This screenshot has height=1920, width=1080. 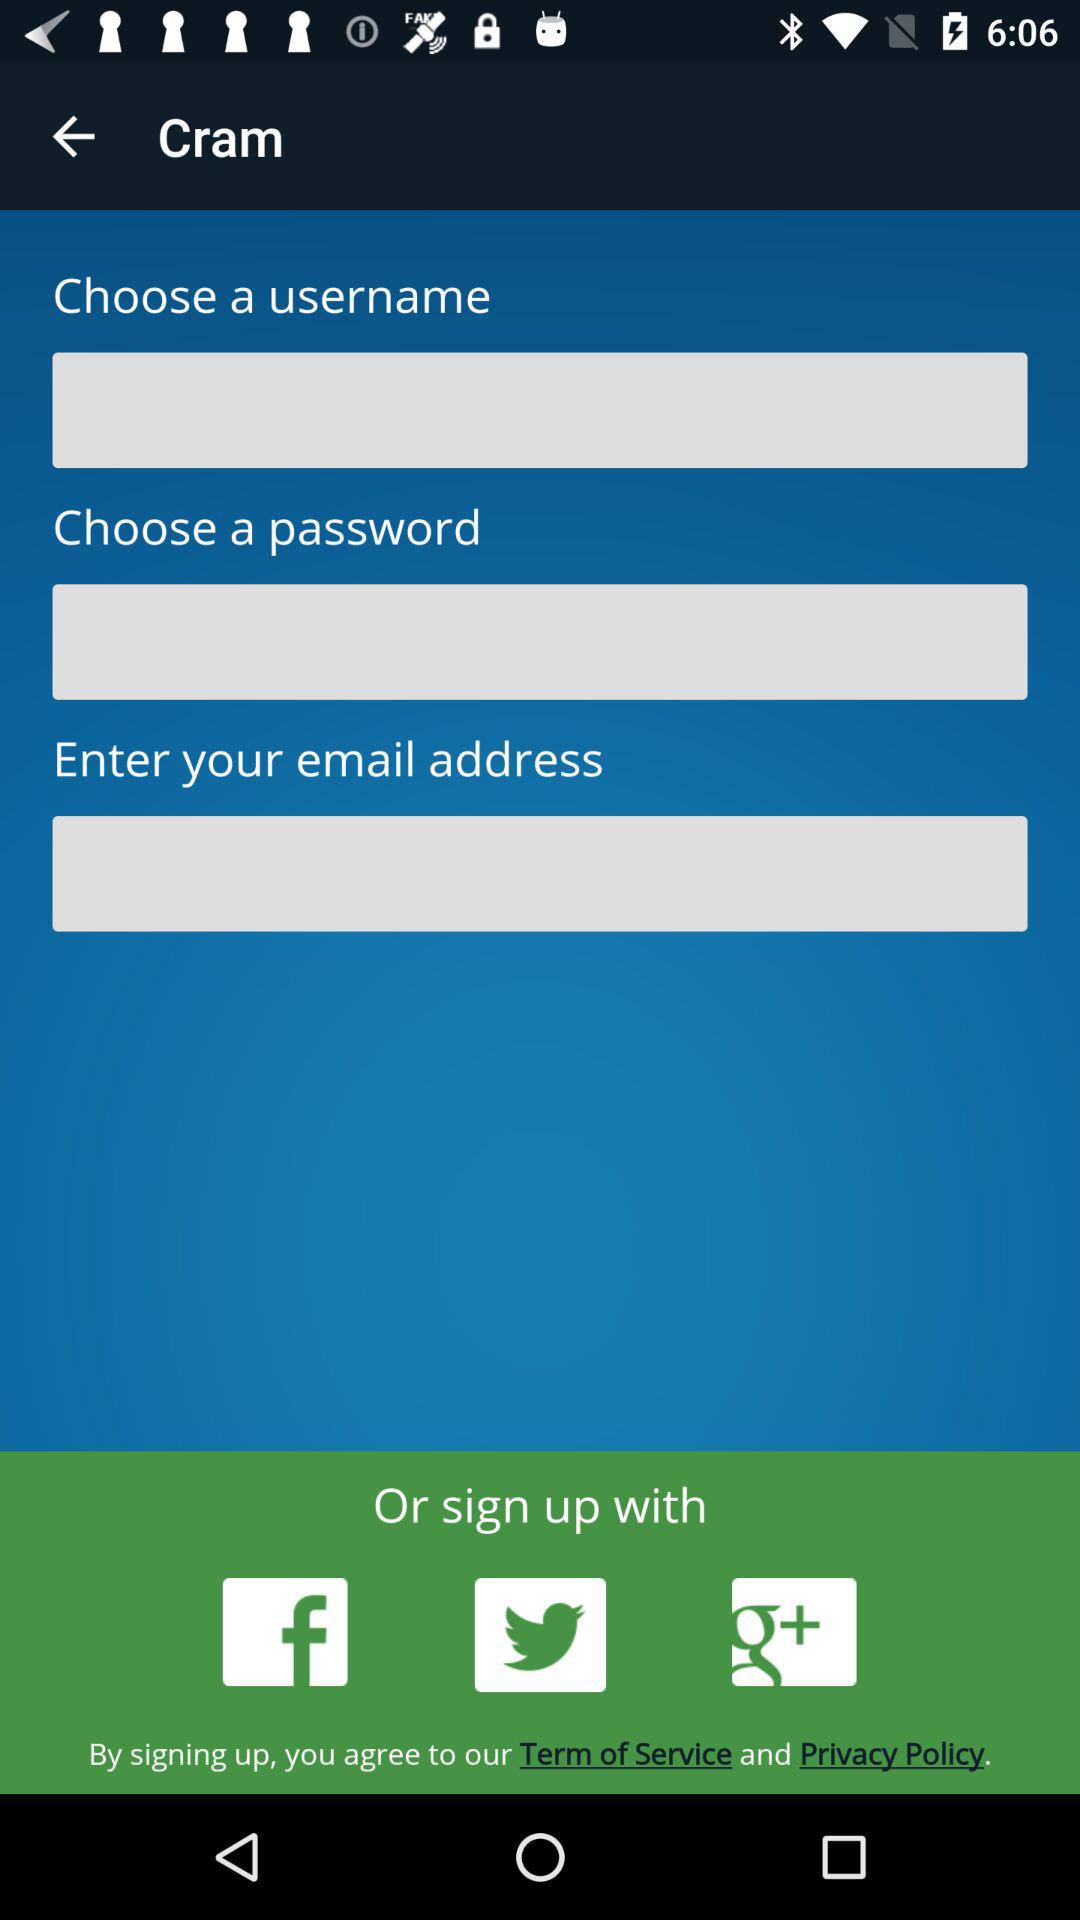 What do you see at coordinates (540, 1752) in the screenshot?
I see `click by signing up item` at bounding box center [540, 1752].